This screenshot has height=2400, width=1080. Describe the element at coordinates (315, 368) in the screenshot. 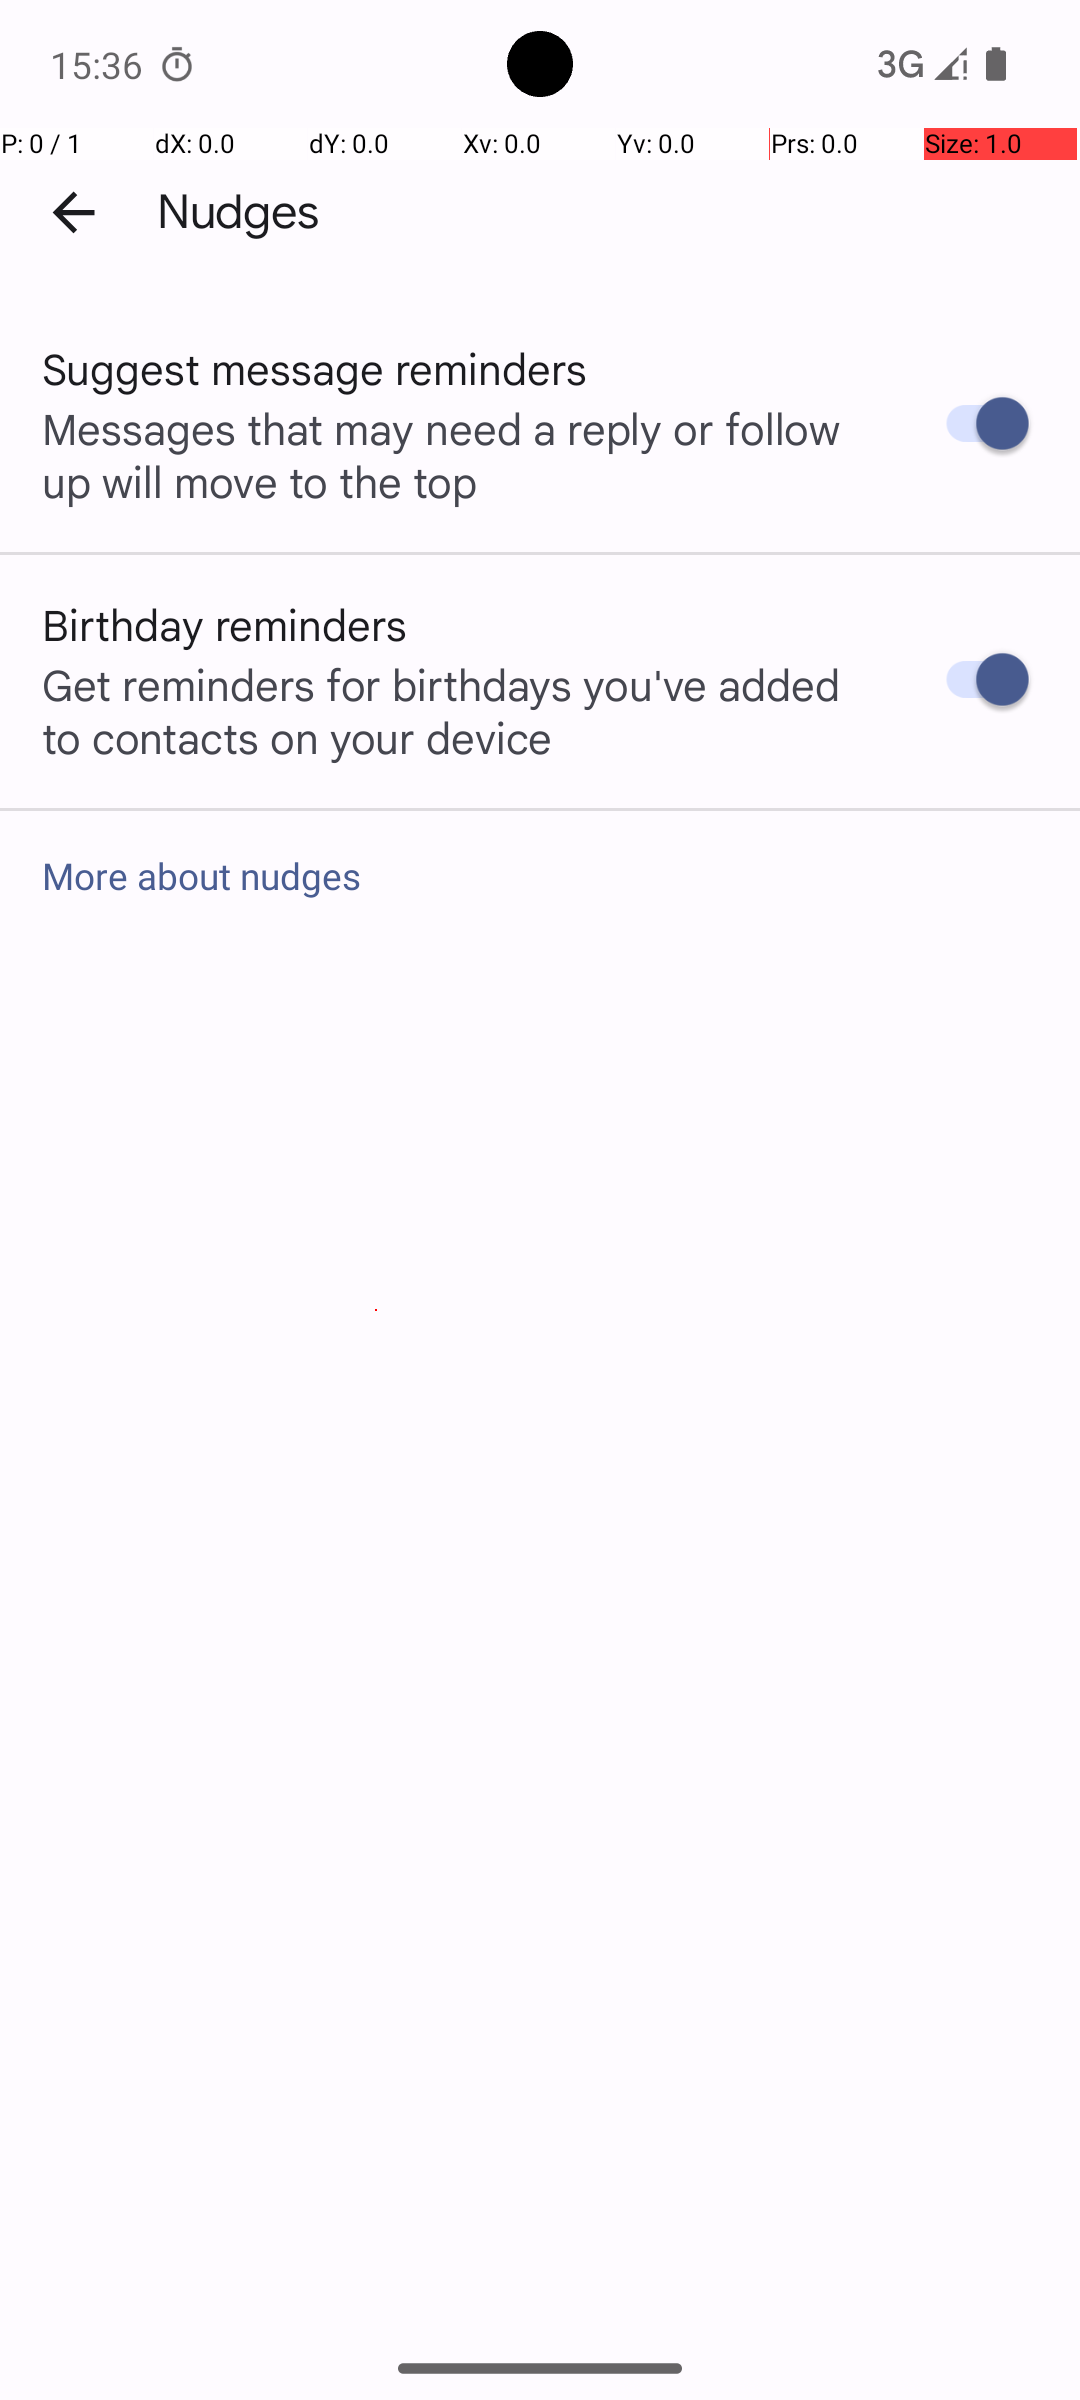

I see `Suggest message reminders` at that location.